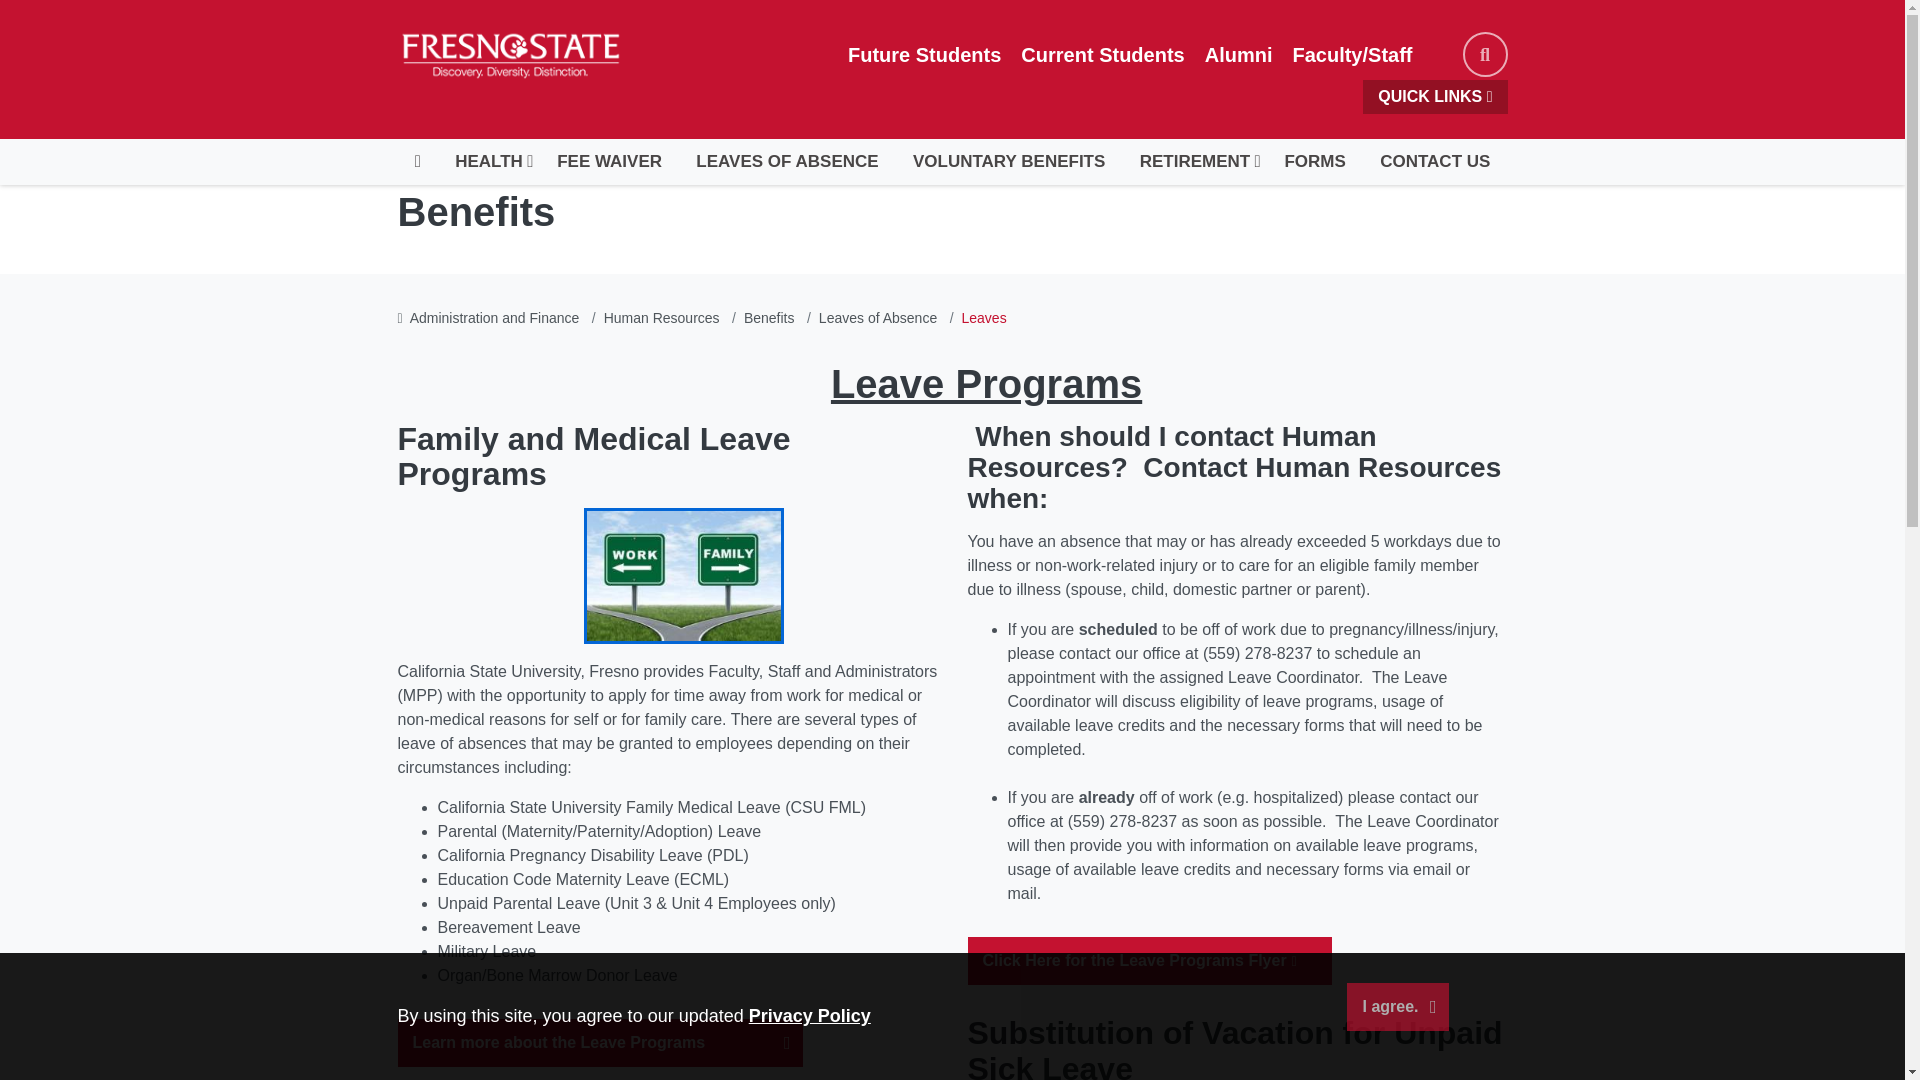  I want to click on Future Students, so click(924, 54).